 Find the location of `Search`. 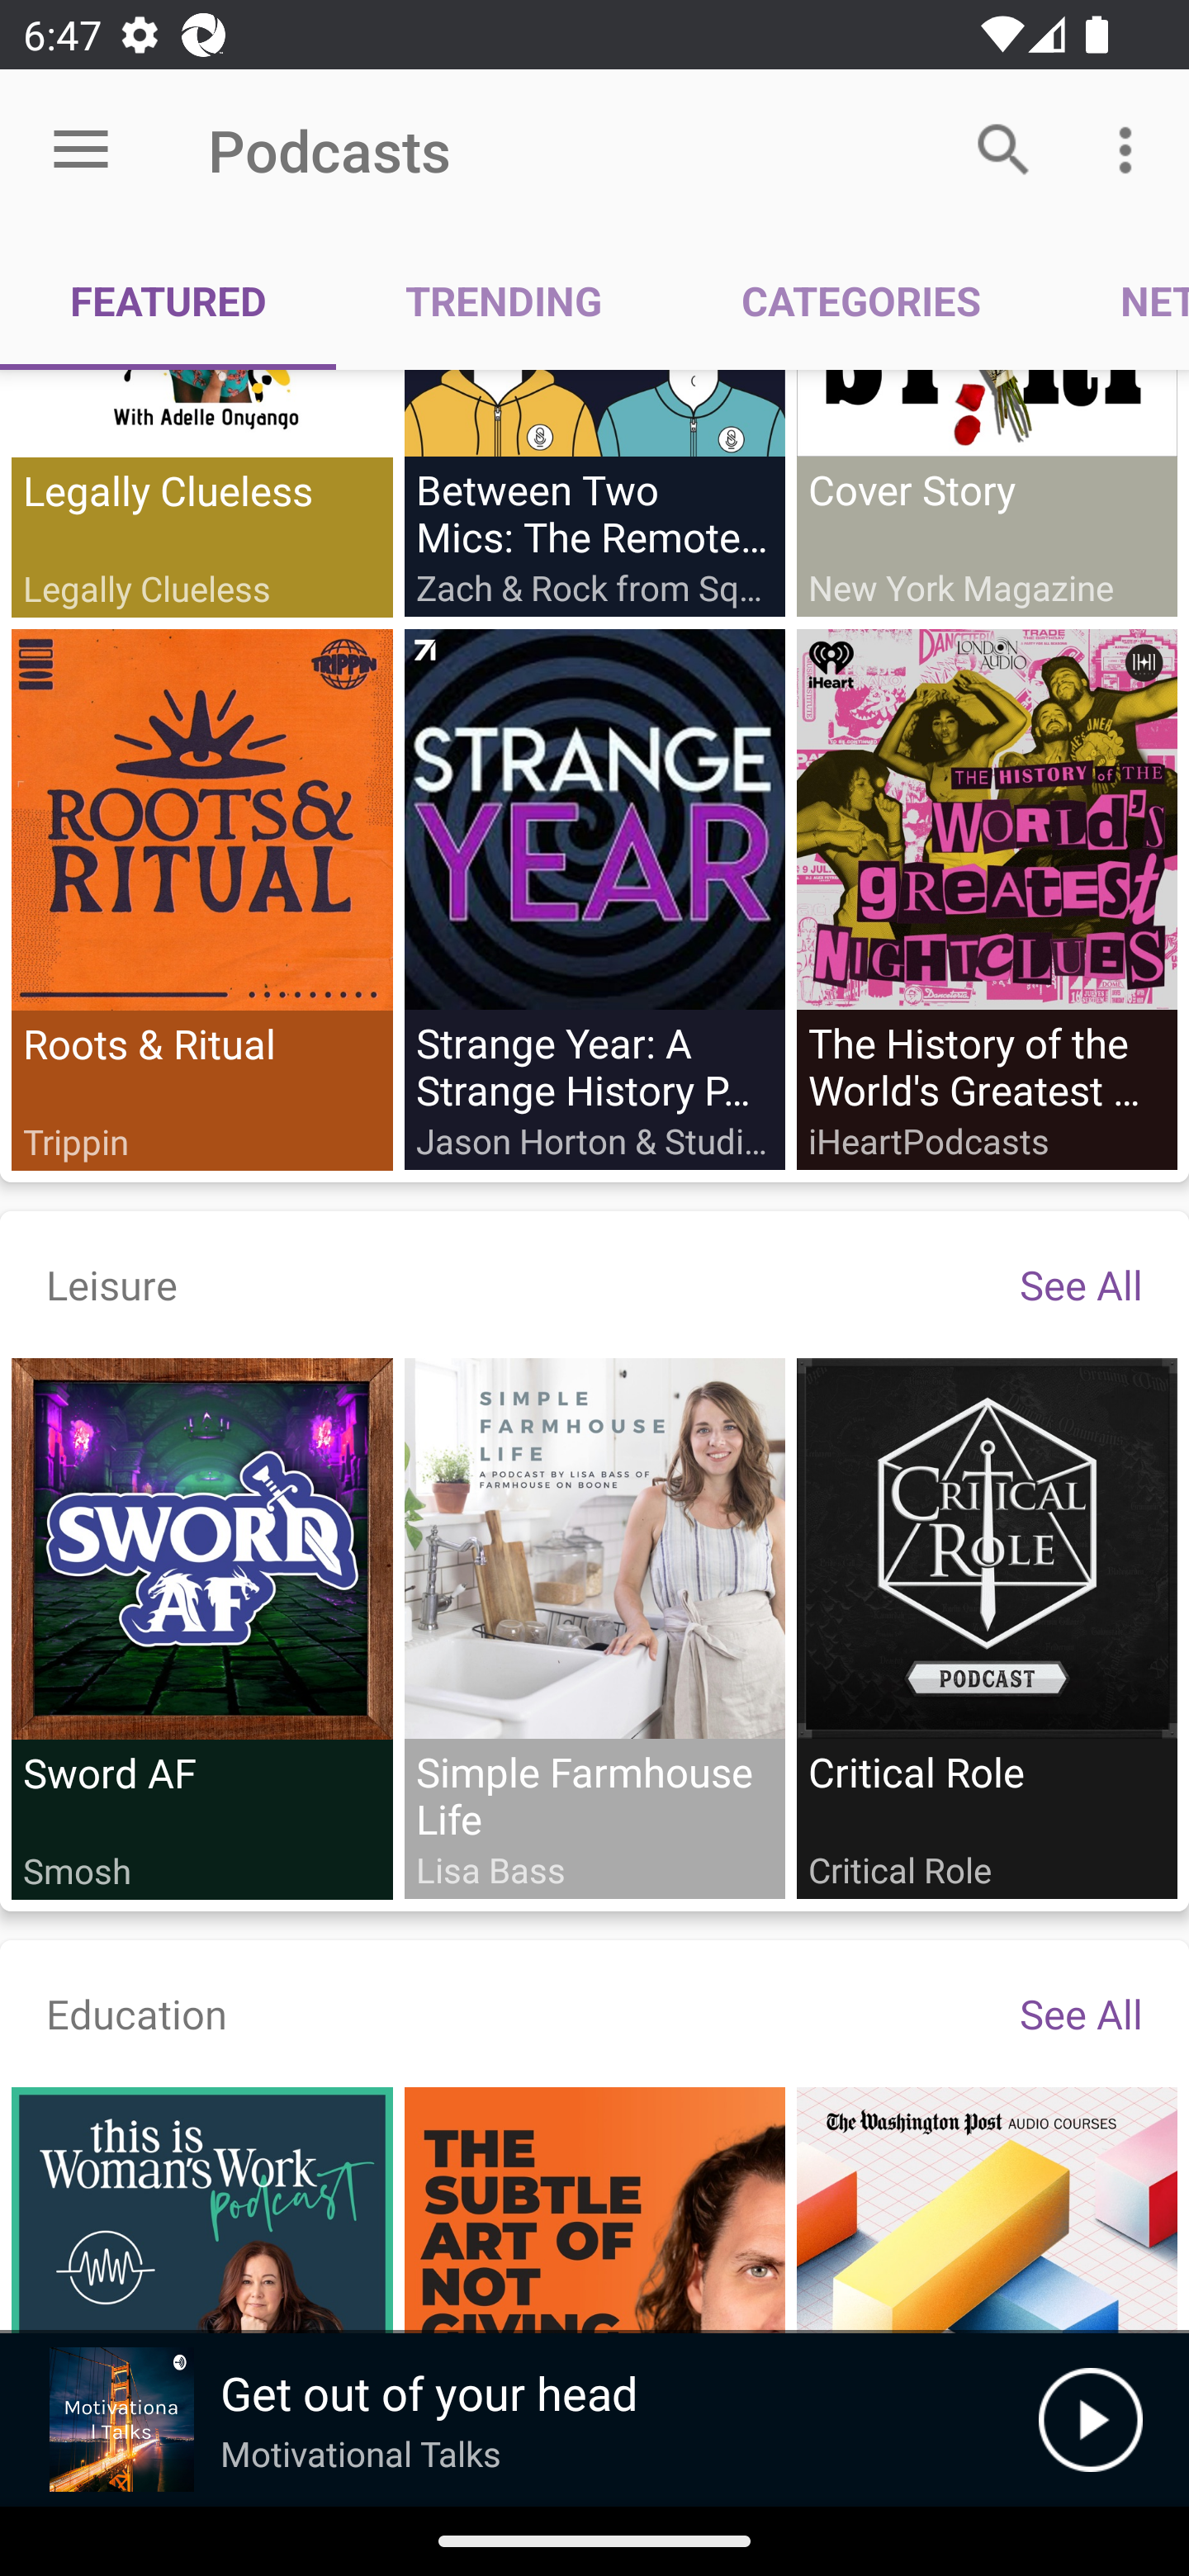

Search is located at coordinates (1004, 149).